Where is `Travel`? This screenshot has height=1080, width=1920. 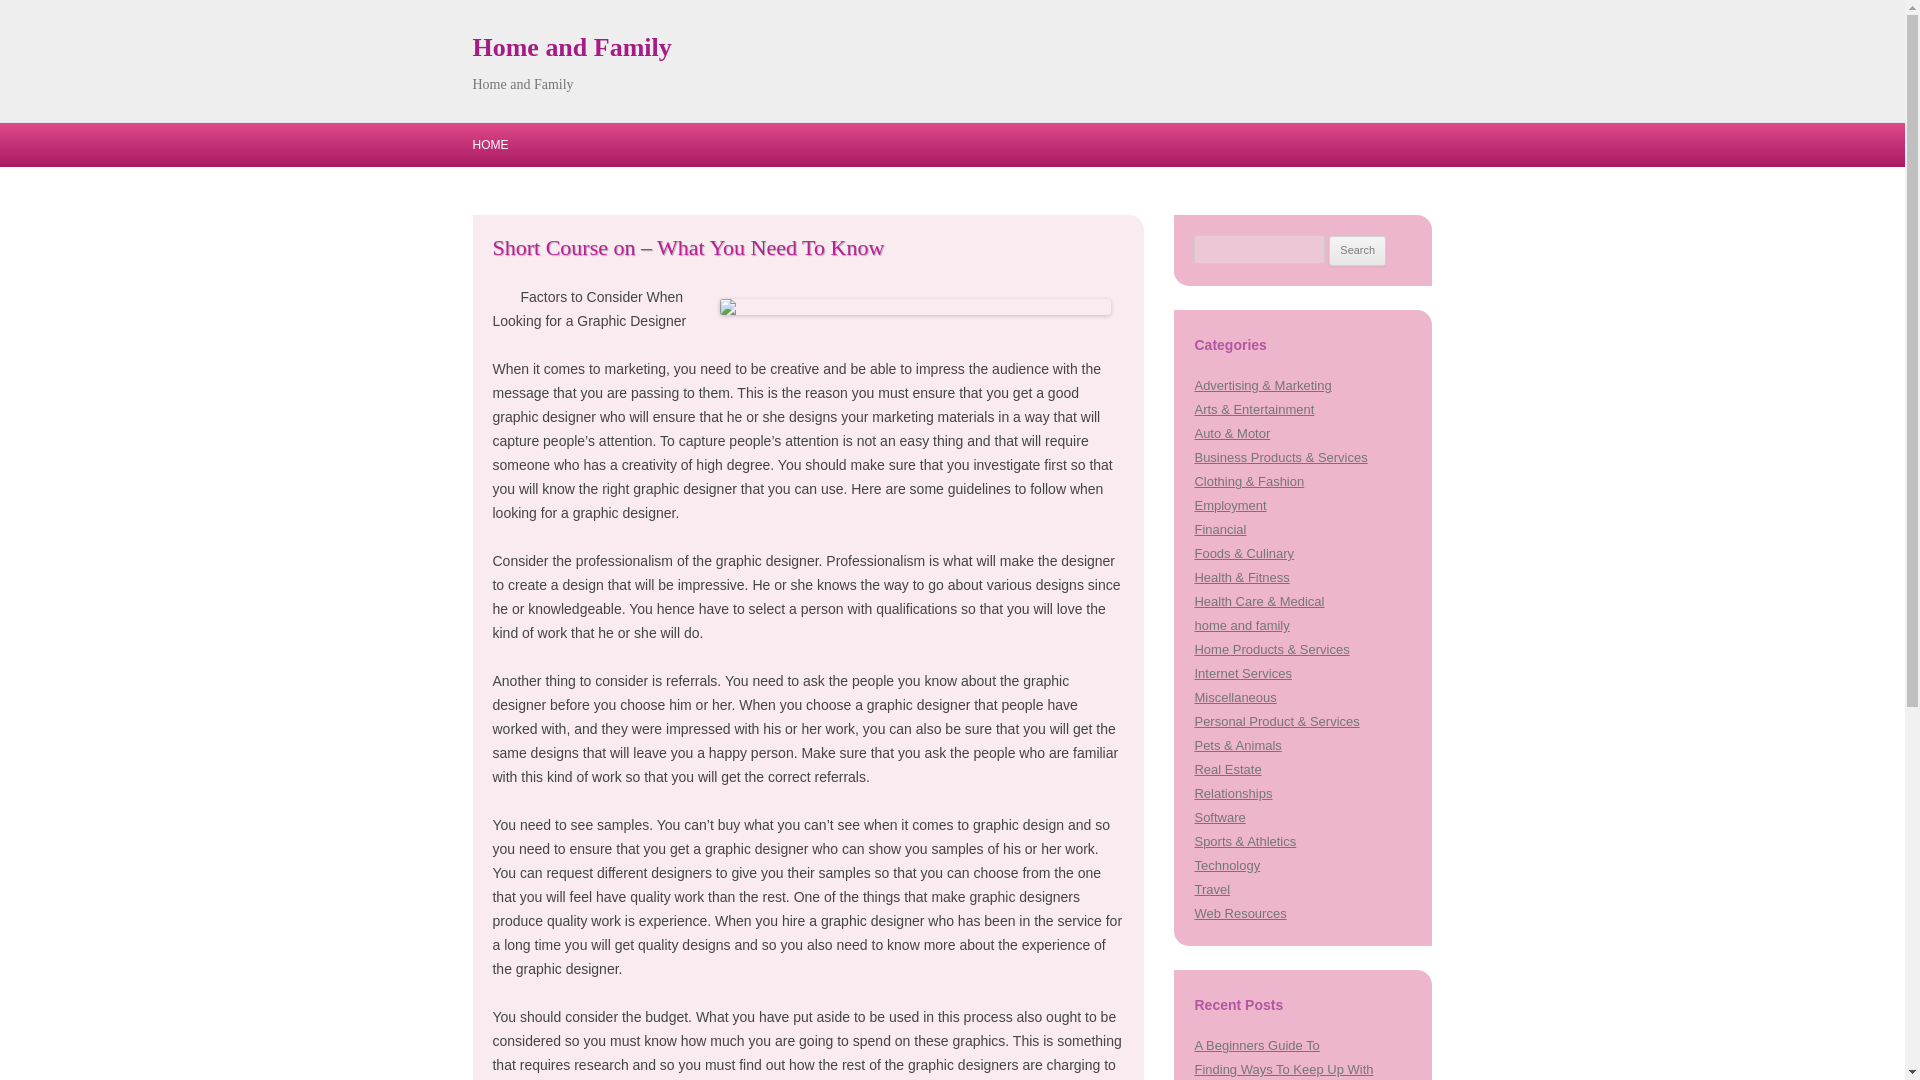
Travel is located at coordinates (1212, 890).